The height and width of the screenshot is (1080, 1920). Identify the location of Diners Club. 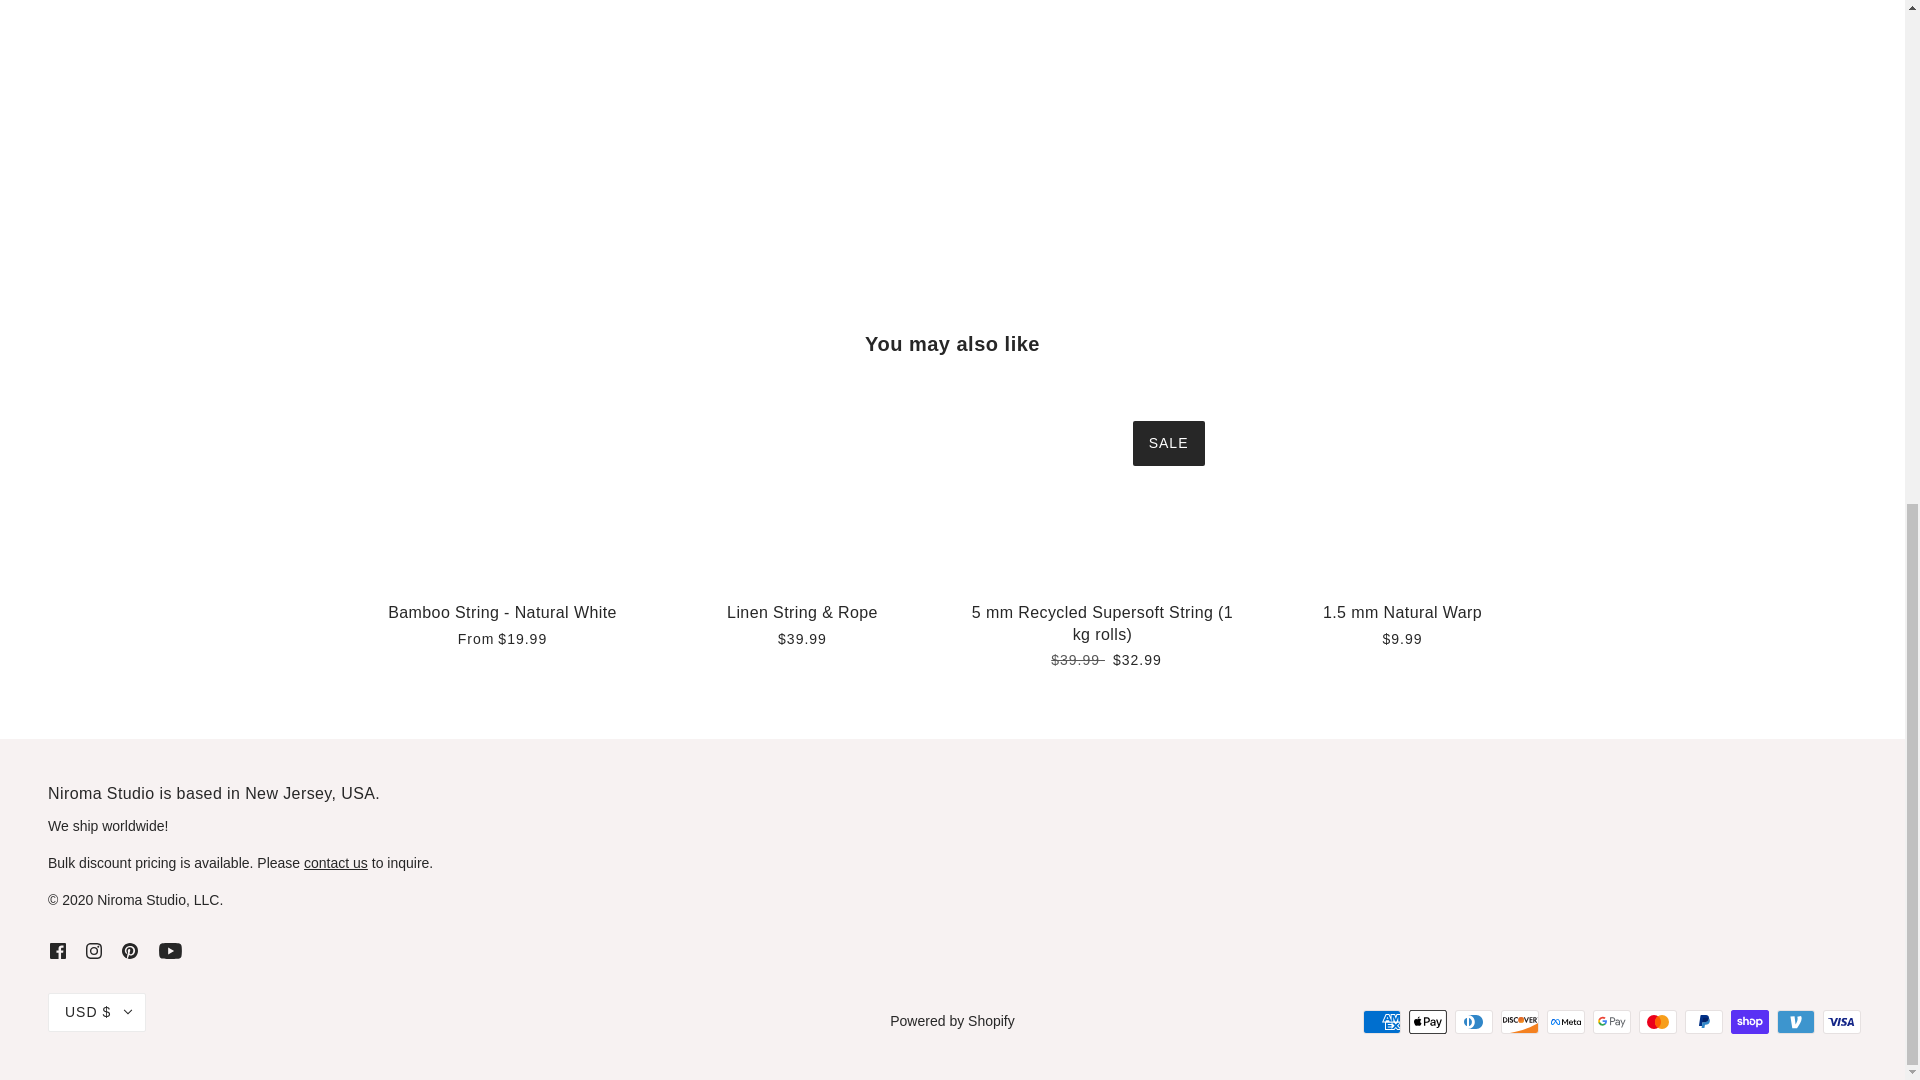
(1474, 1021).